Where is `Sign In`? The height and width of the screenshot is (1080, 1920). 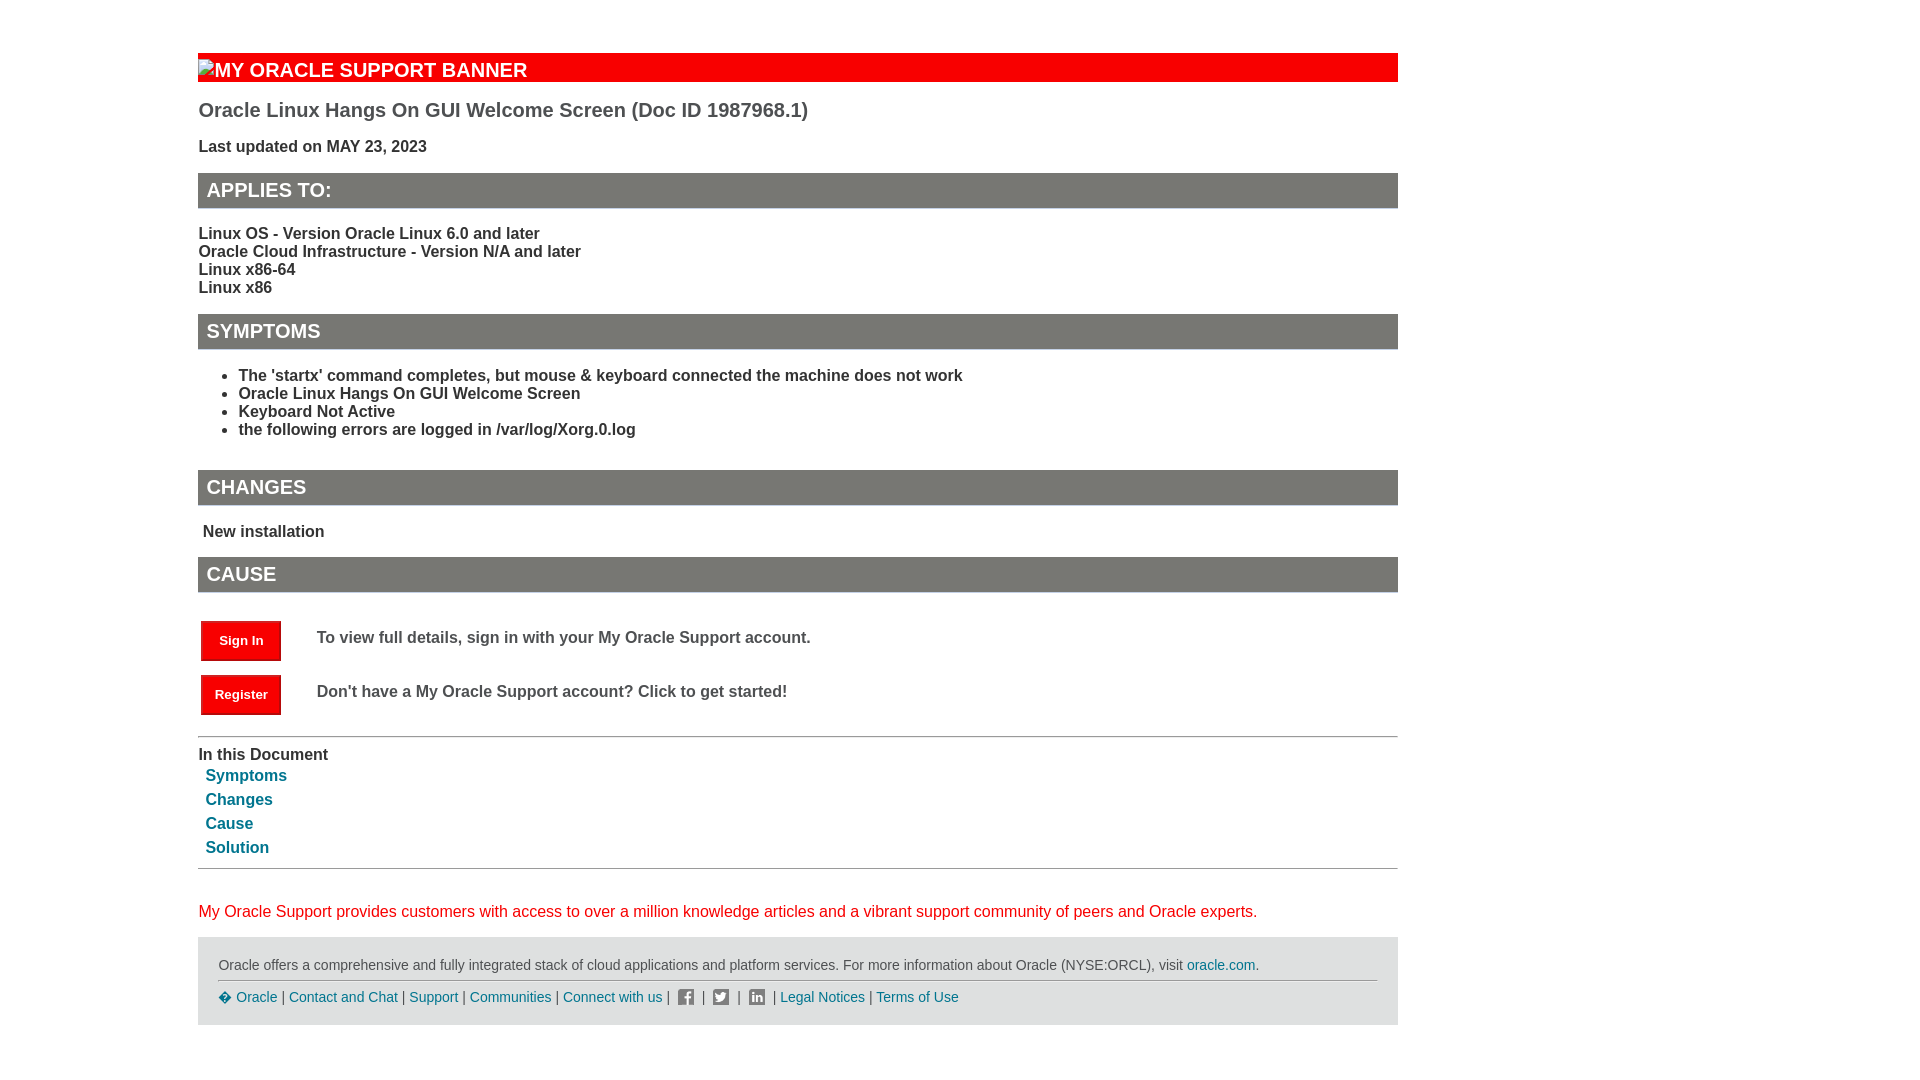
Sign In is located at coordinates (251, 639).